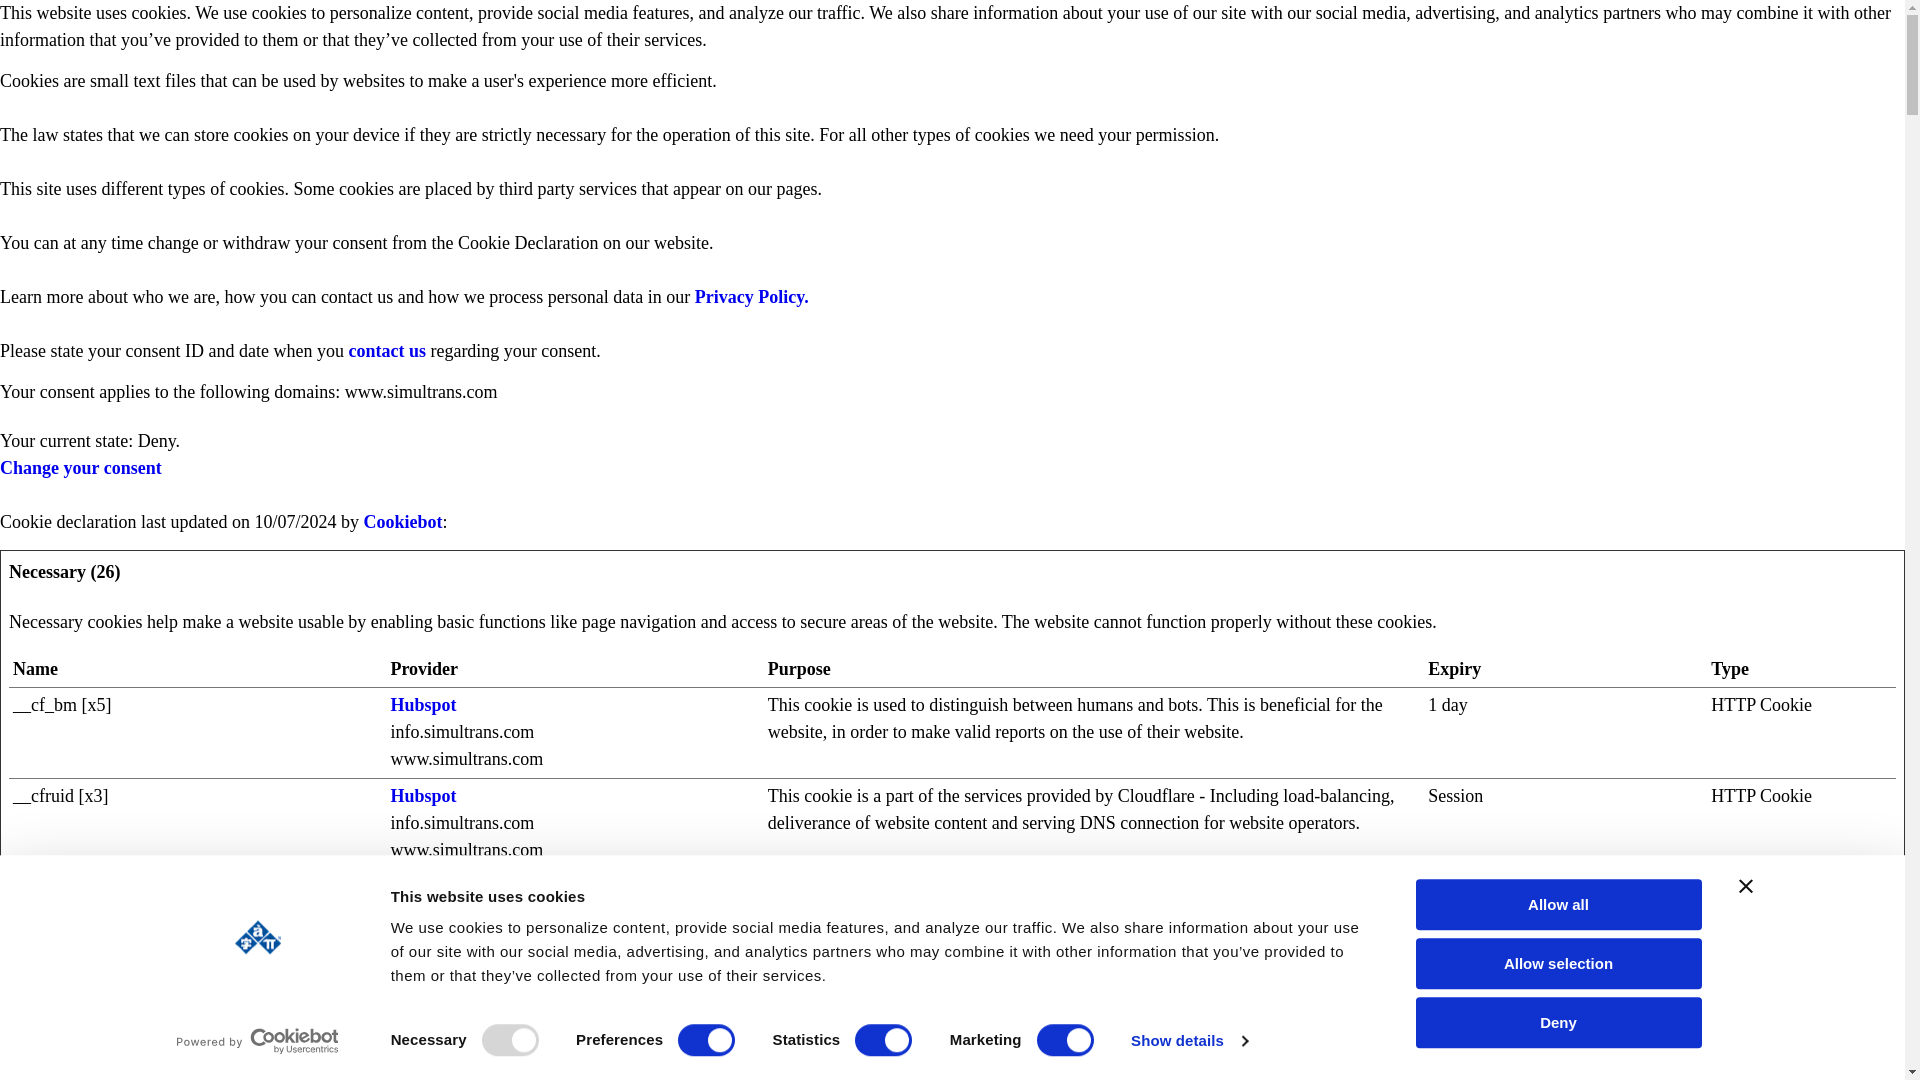 The height and width of the screenshot is (1080, 1920). I want to click on Hubspot's privacy policy, so click(422, 796).